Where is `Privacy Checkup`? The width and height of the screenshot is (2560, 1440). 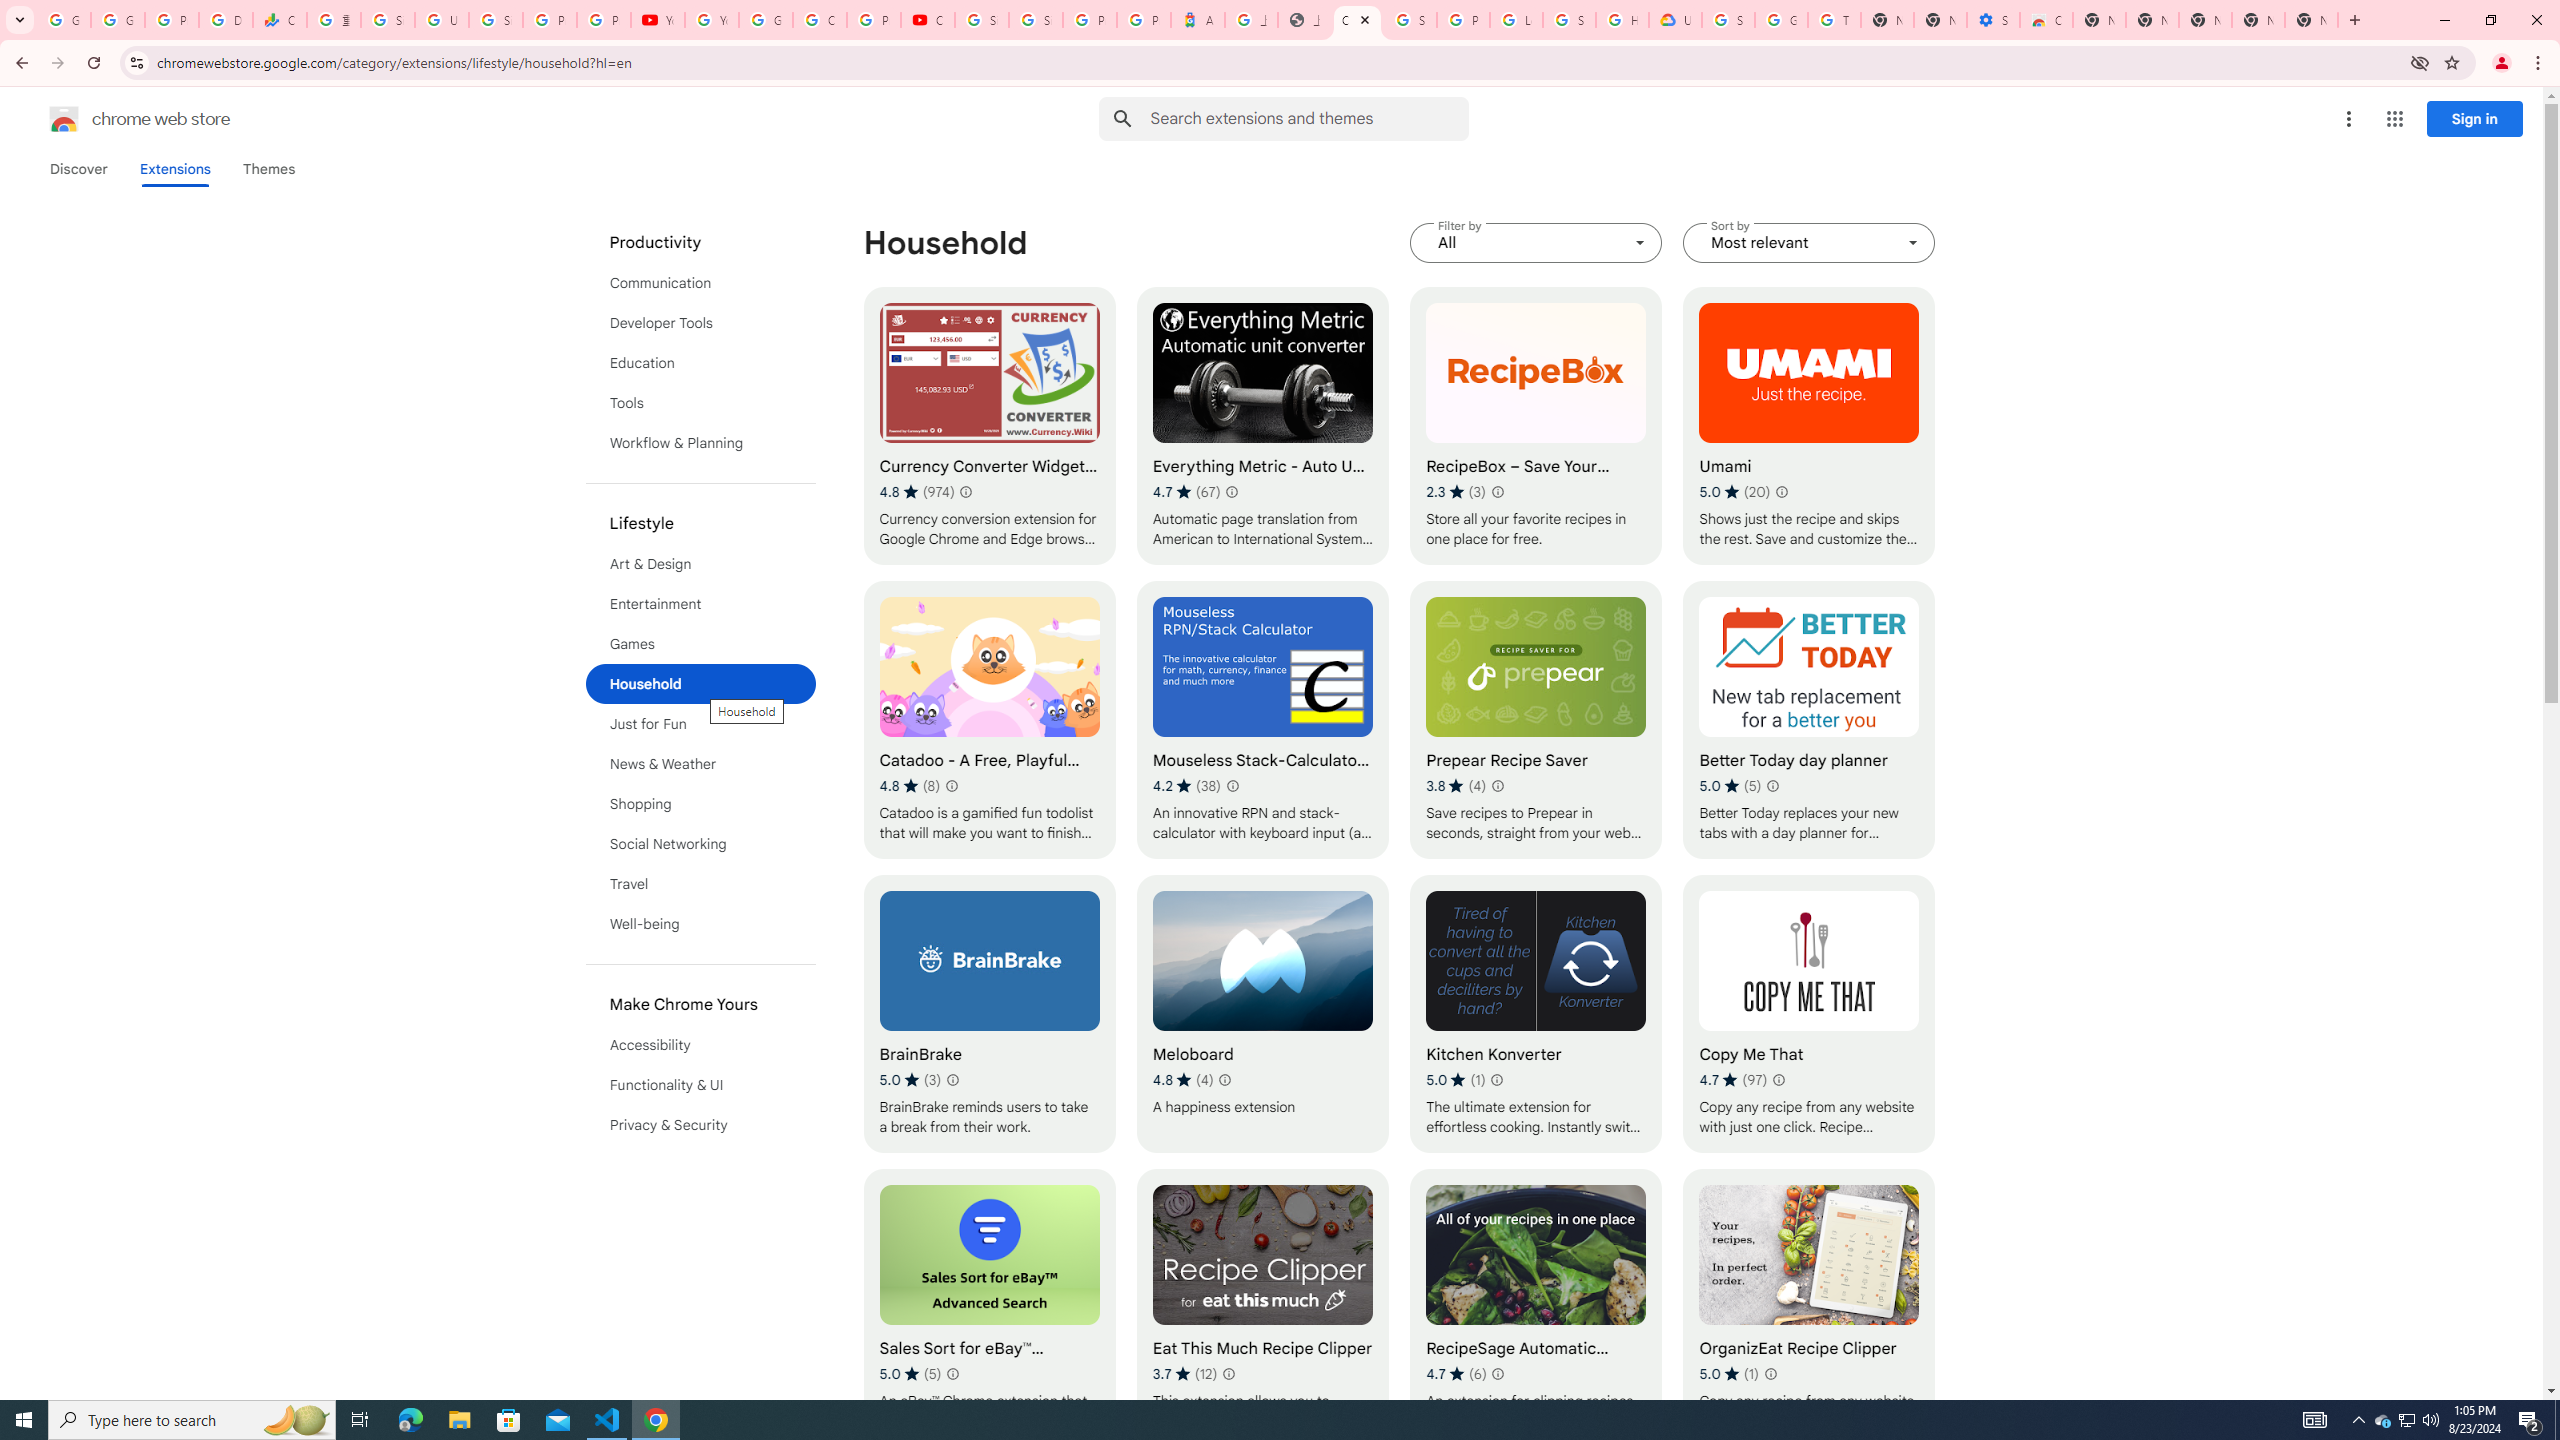
Privacy Checkup is located at coordinates (604, 20).